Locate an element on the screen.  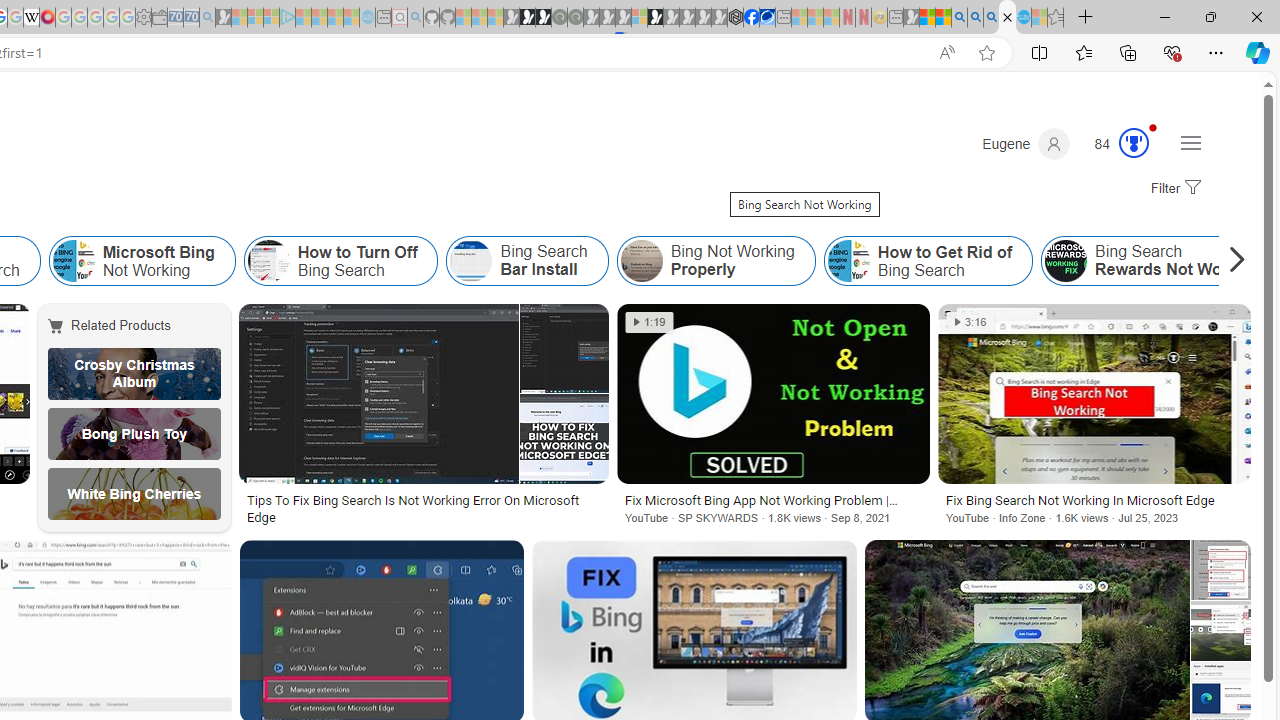
Target page - Wikipedia is located at coordinates (32, 18).